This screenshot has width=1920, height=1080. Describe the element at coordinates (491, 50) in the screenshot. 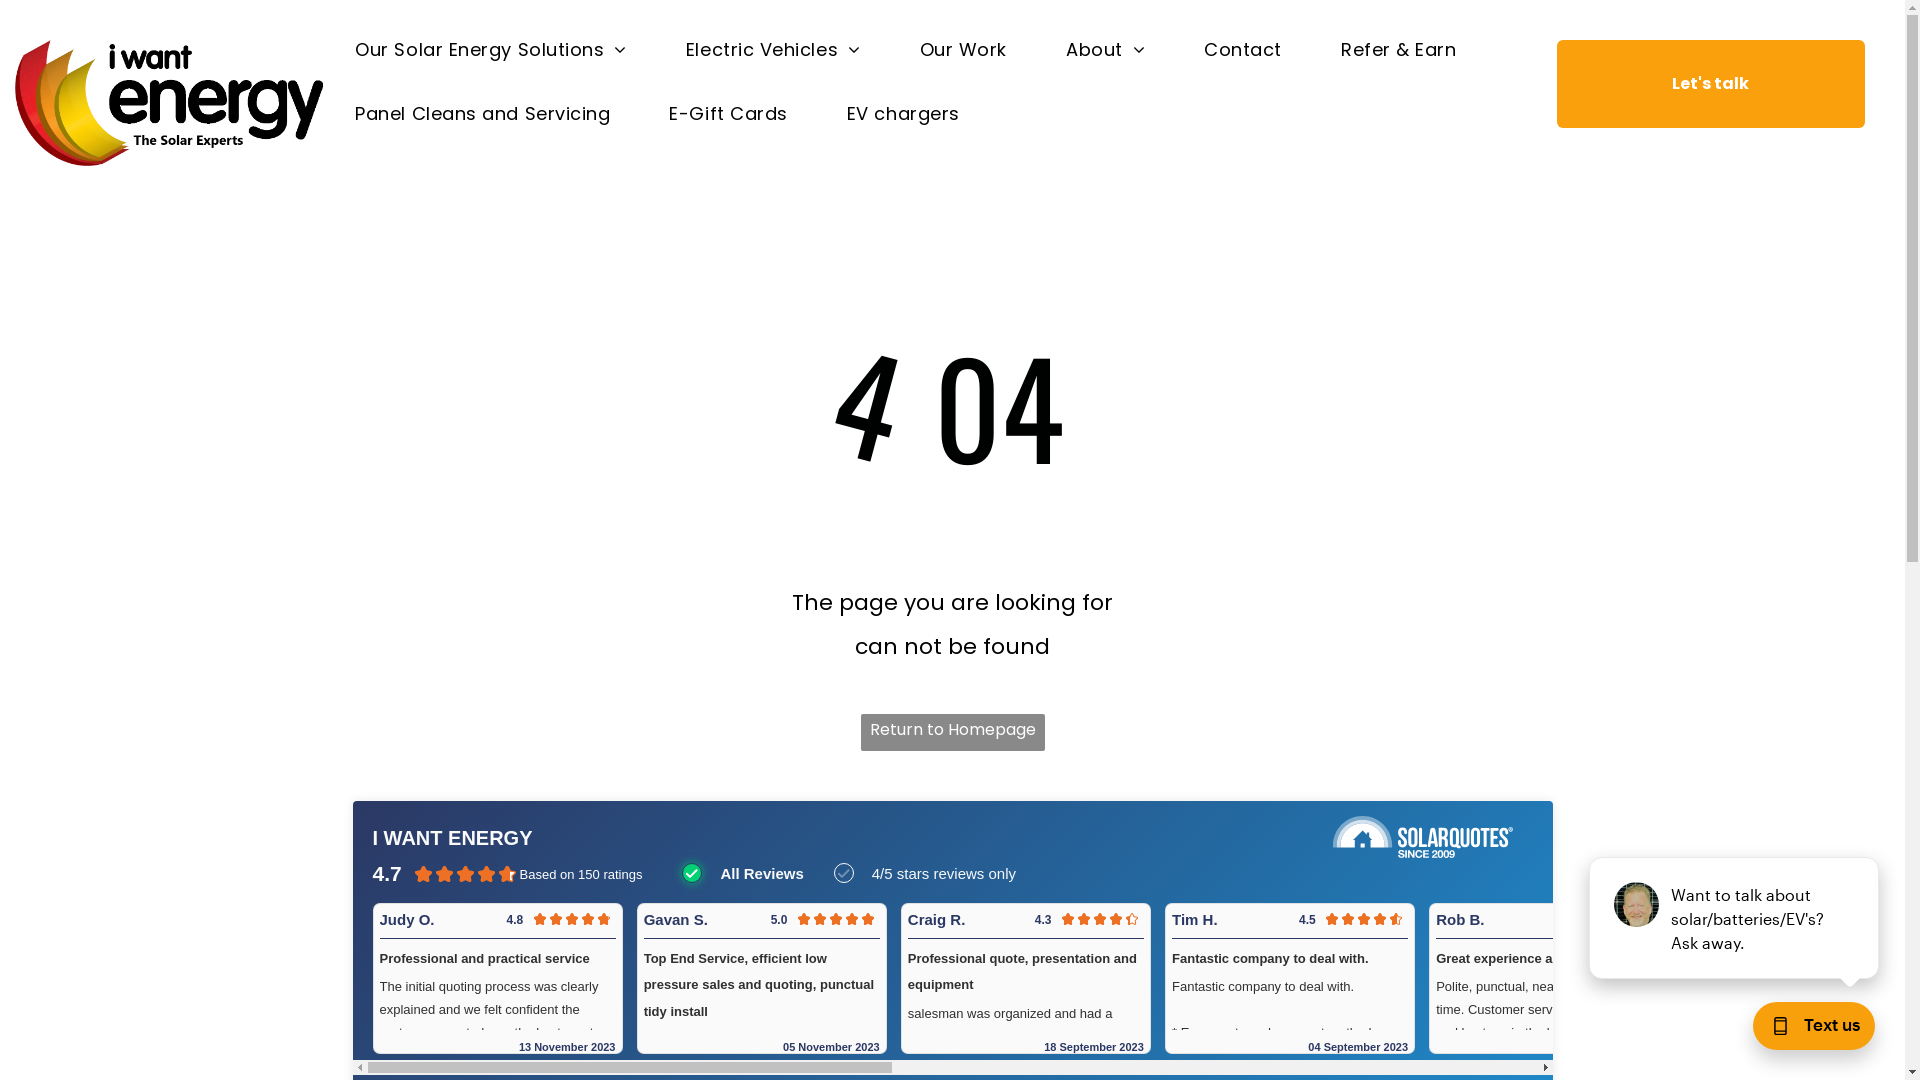

I see `Our Solar Energy Solutions` at that location.